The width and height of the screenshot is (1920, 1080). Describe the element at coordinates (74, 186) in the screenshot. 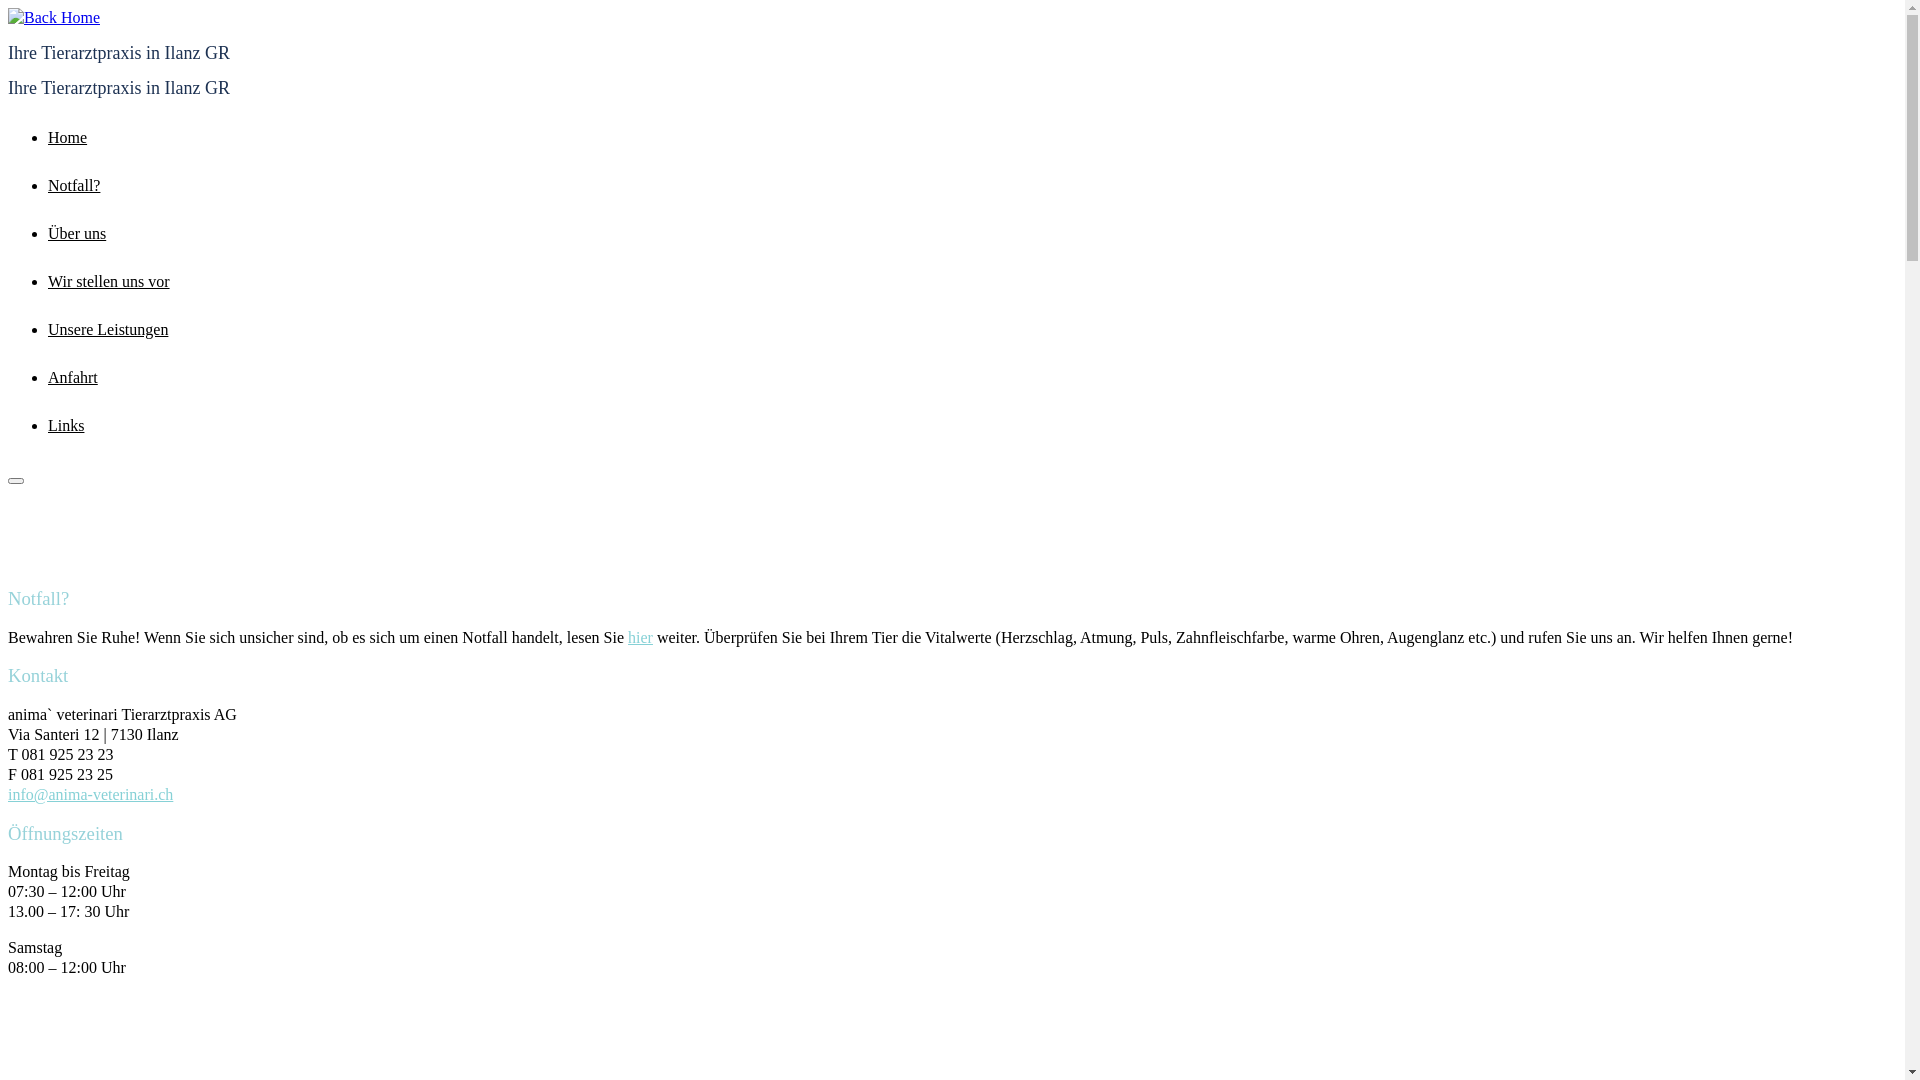

I see `Notfall?` at that location.